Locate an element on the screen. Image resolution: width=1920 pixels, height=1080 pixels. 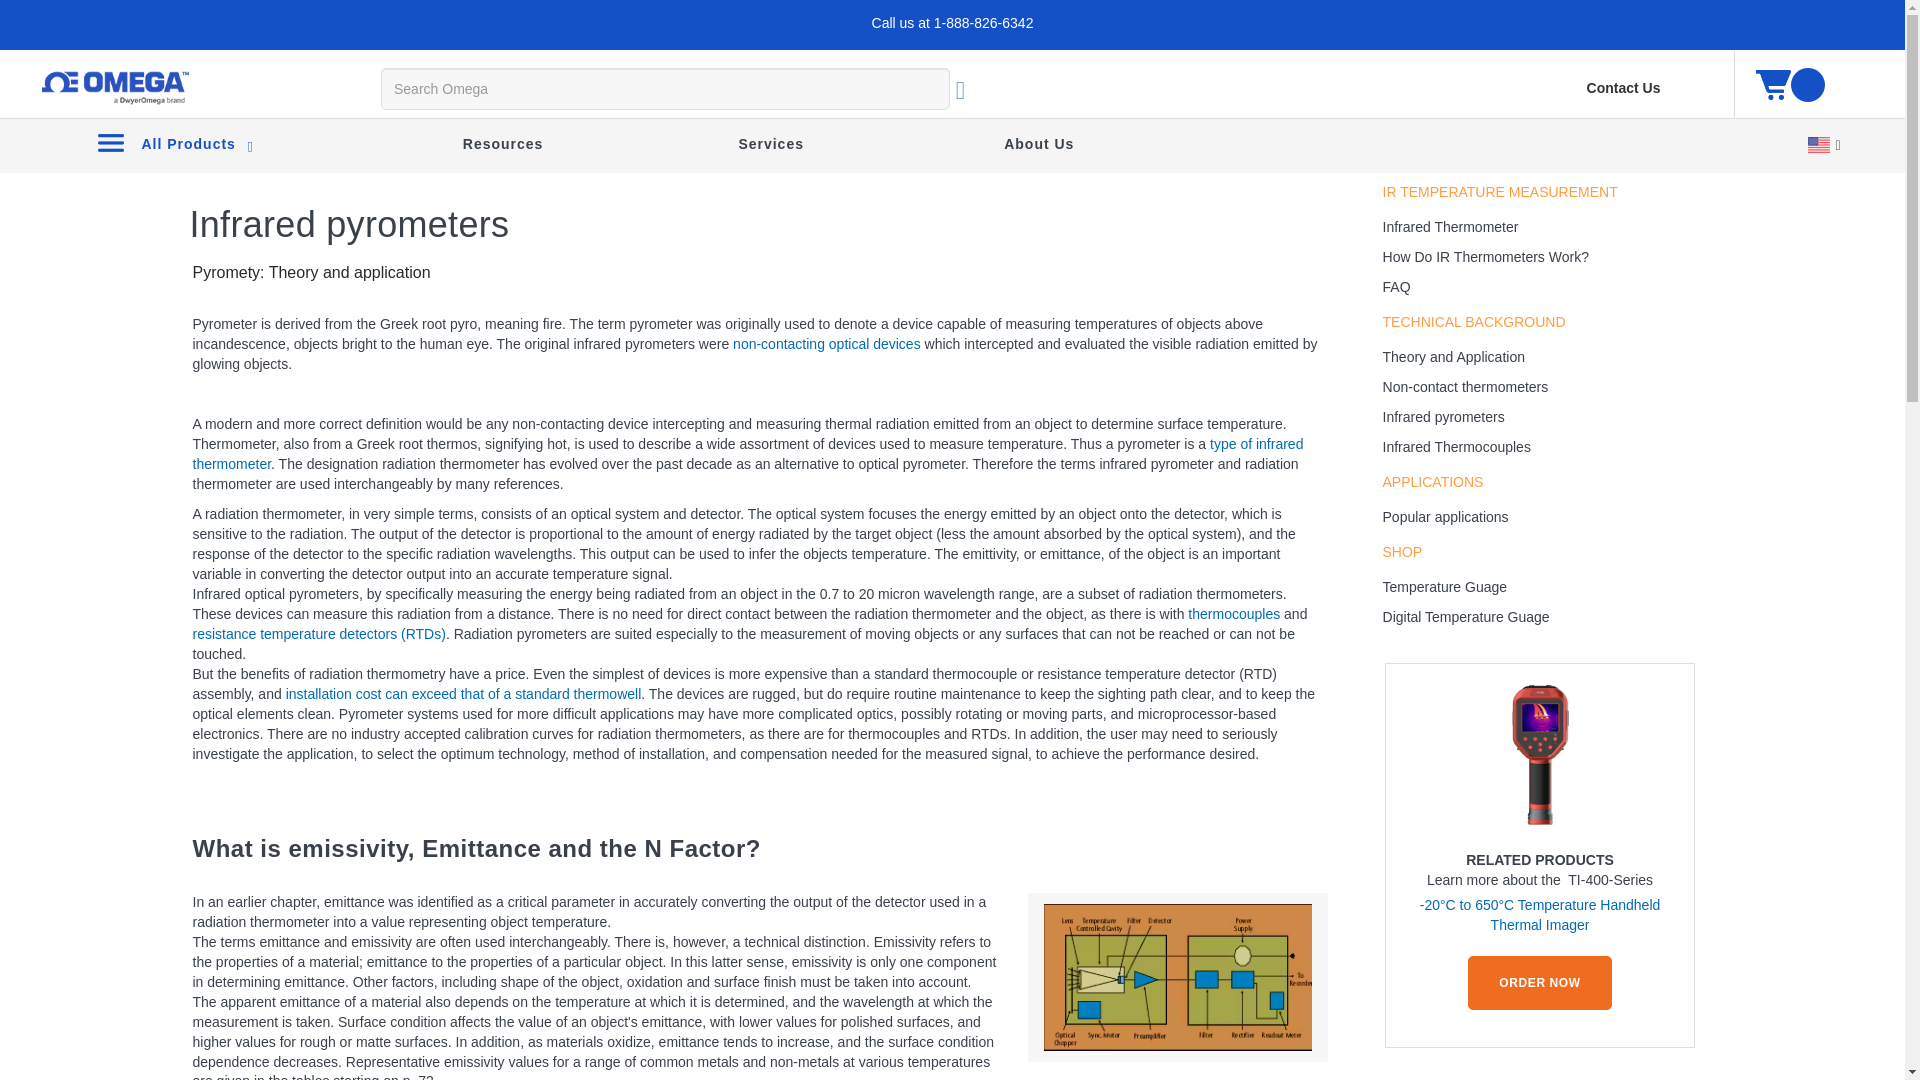
Contact Us is located at coordinates (1624, 88).